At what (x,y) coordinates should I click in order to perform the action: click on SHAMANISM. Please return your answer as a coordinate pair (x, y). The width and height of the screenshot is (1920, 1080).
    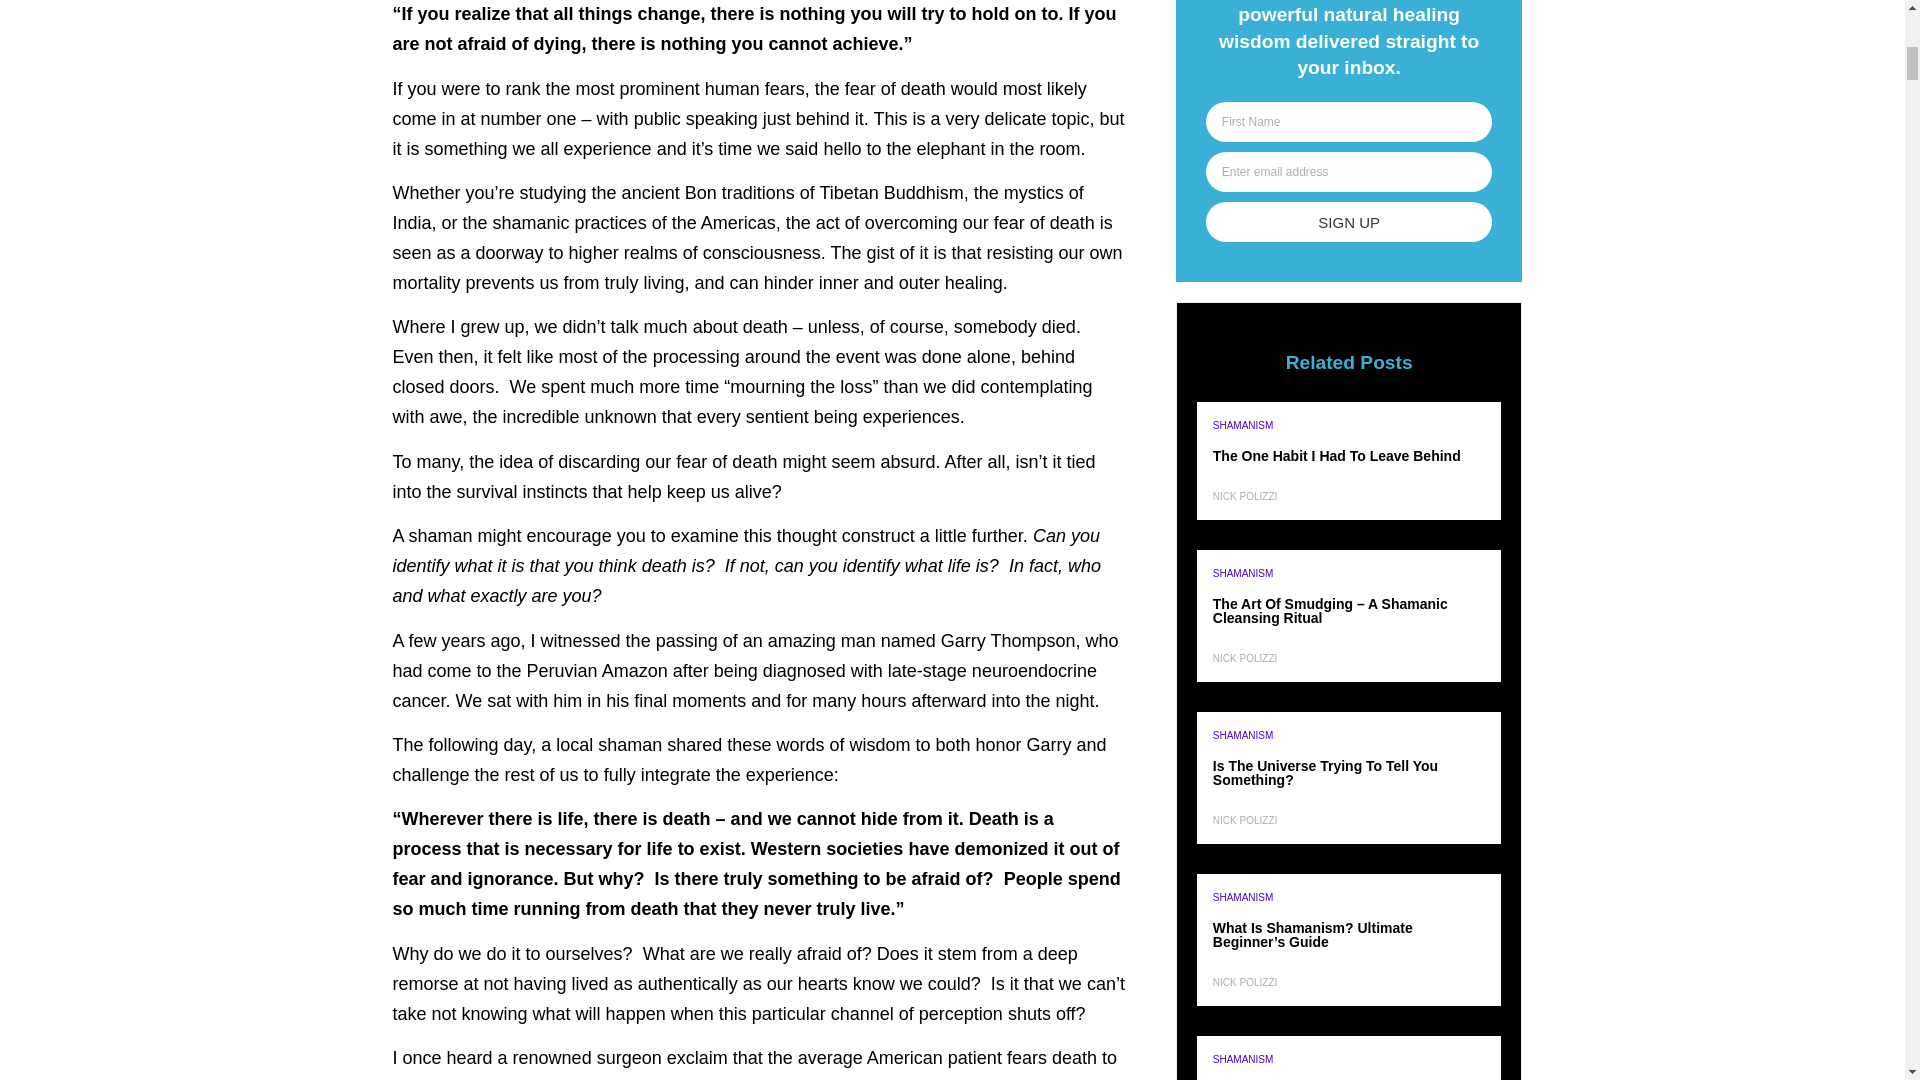
    Looking at the image, I should click on (1244, 425).